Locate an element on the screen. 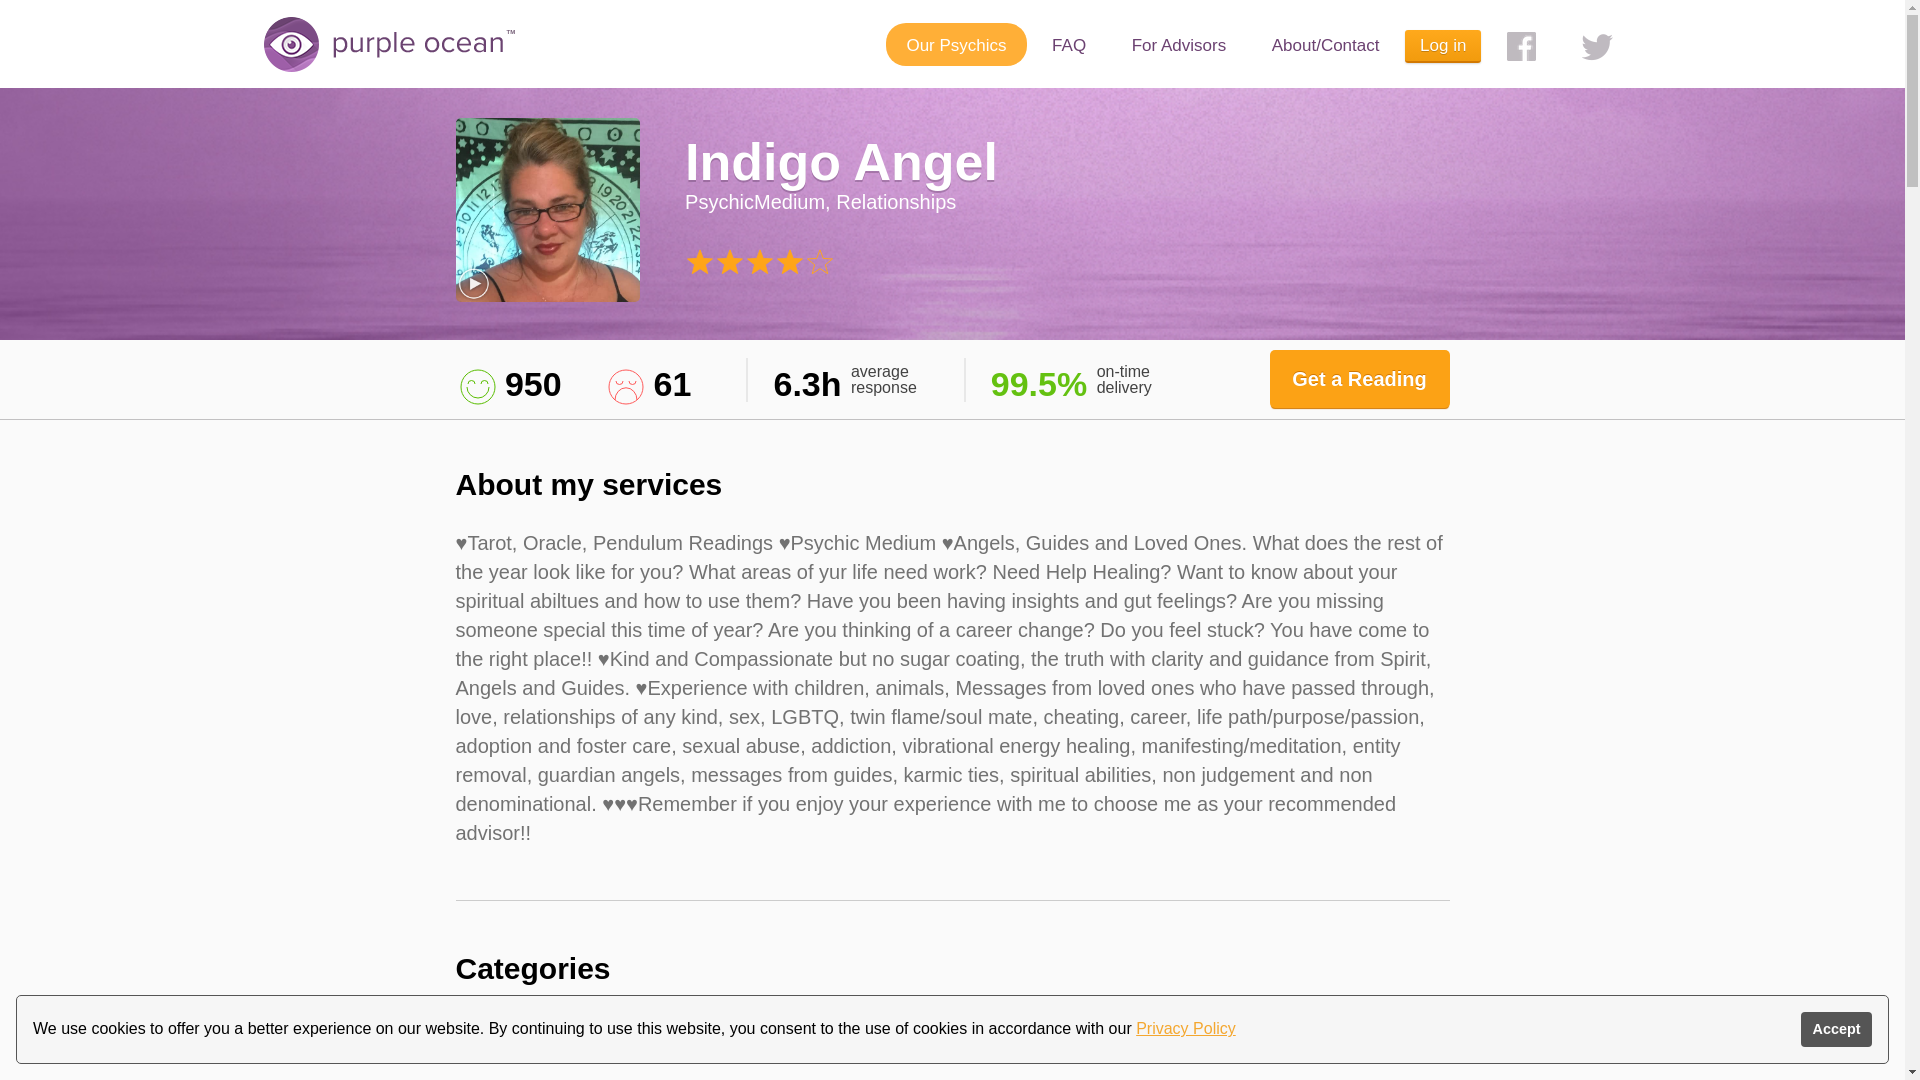 Image resolution: width=1920 pixels, height=1080 pixels. Log in is located at coordinates (1442, 46).